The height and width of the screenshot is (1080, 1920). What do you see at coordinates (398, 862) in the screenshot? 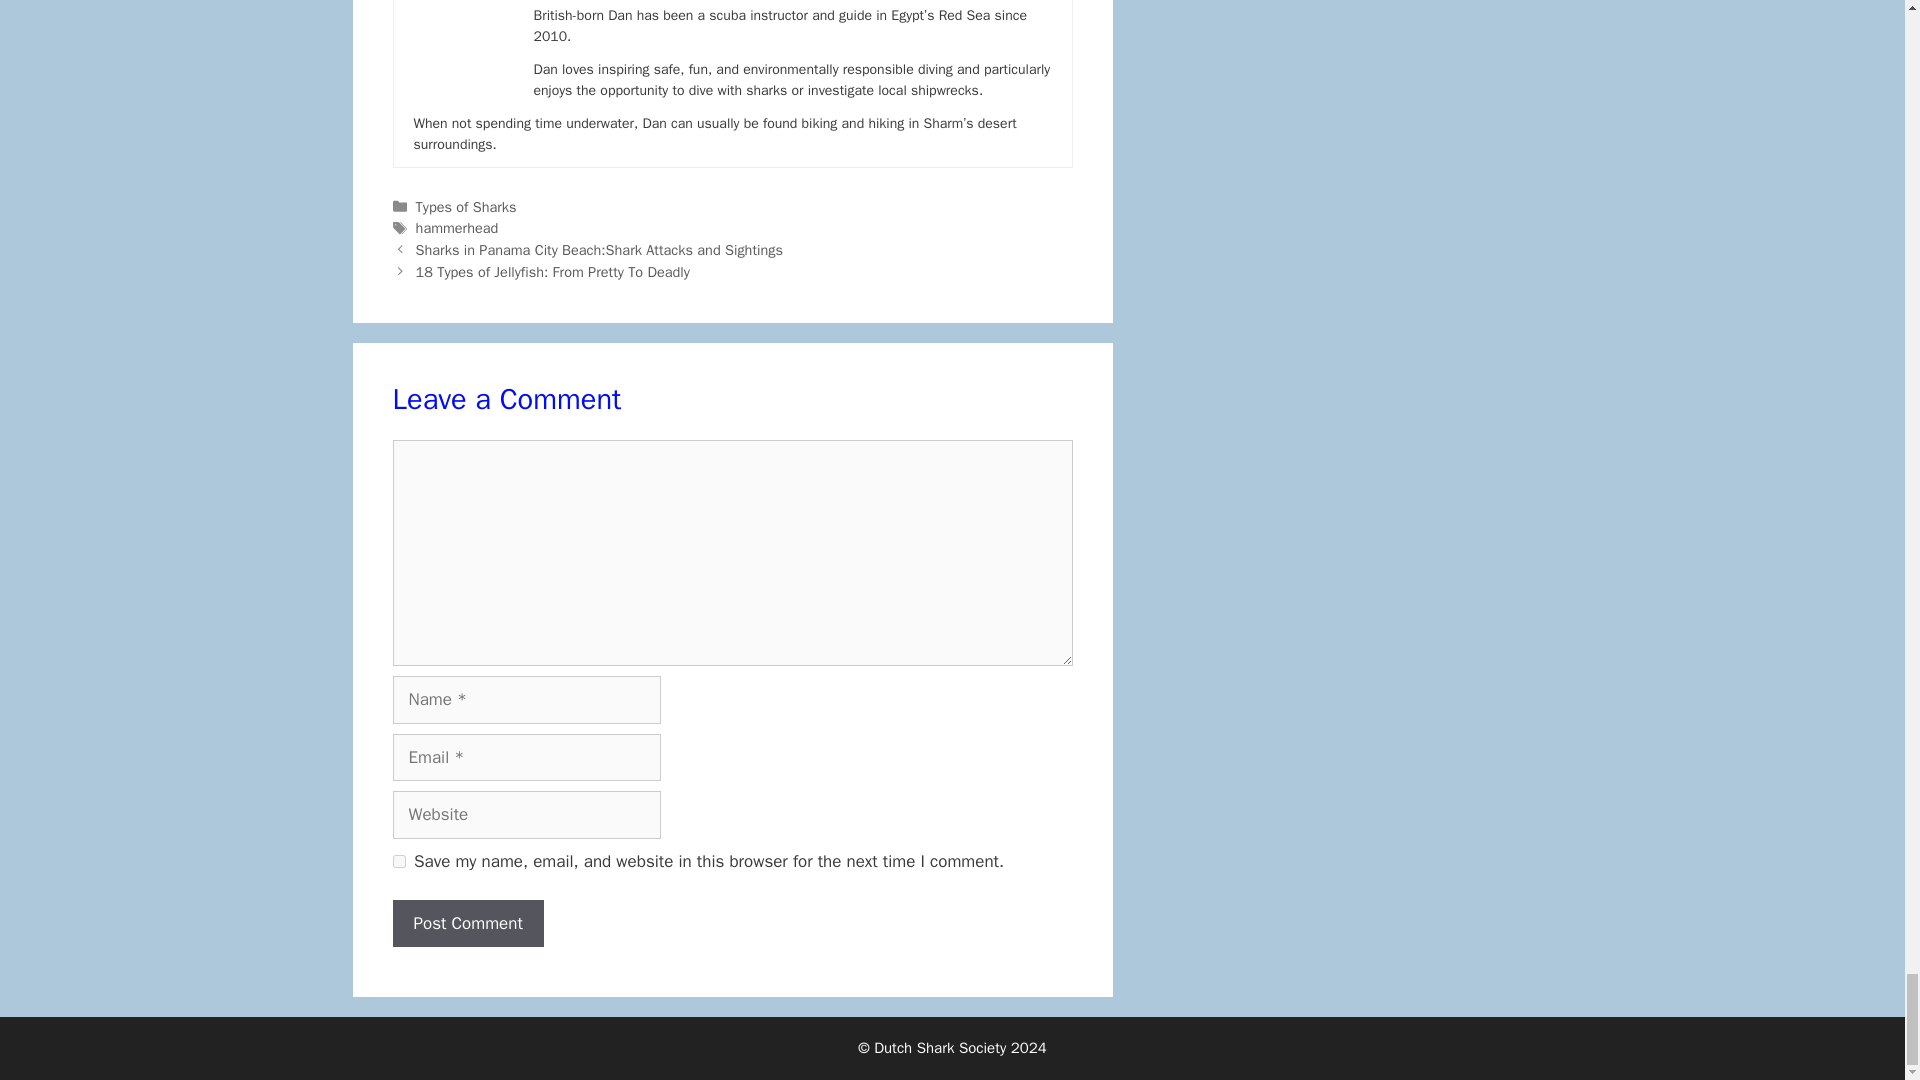
I see `yes` at bounding box center [398, 862].